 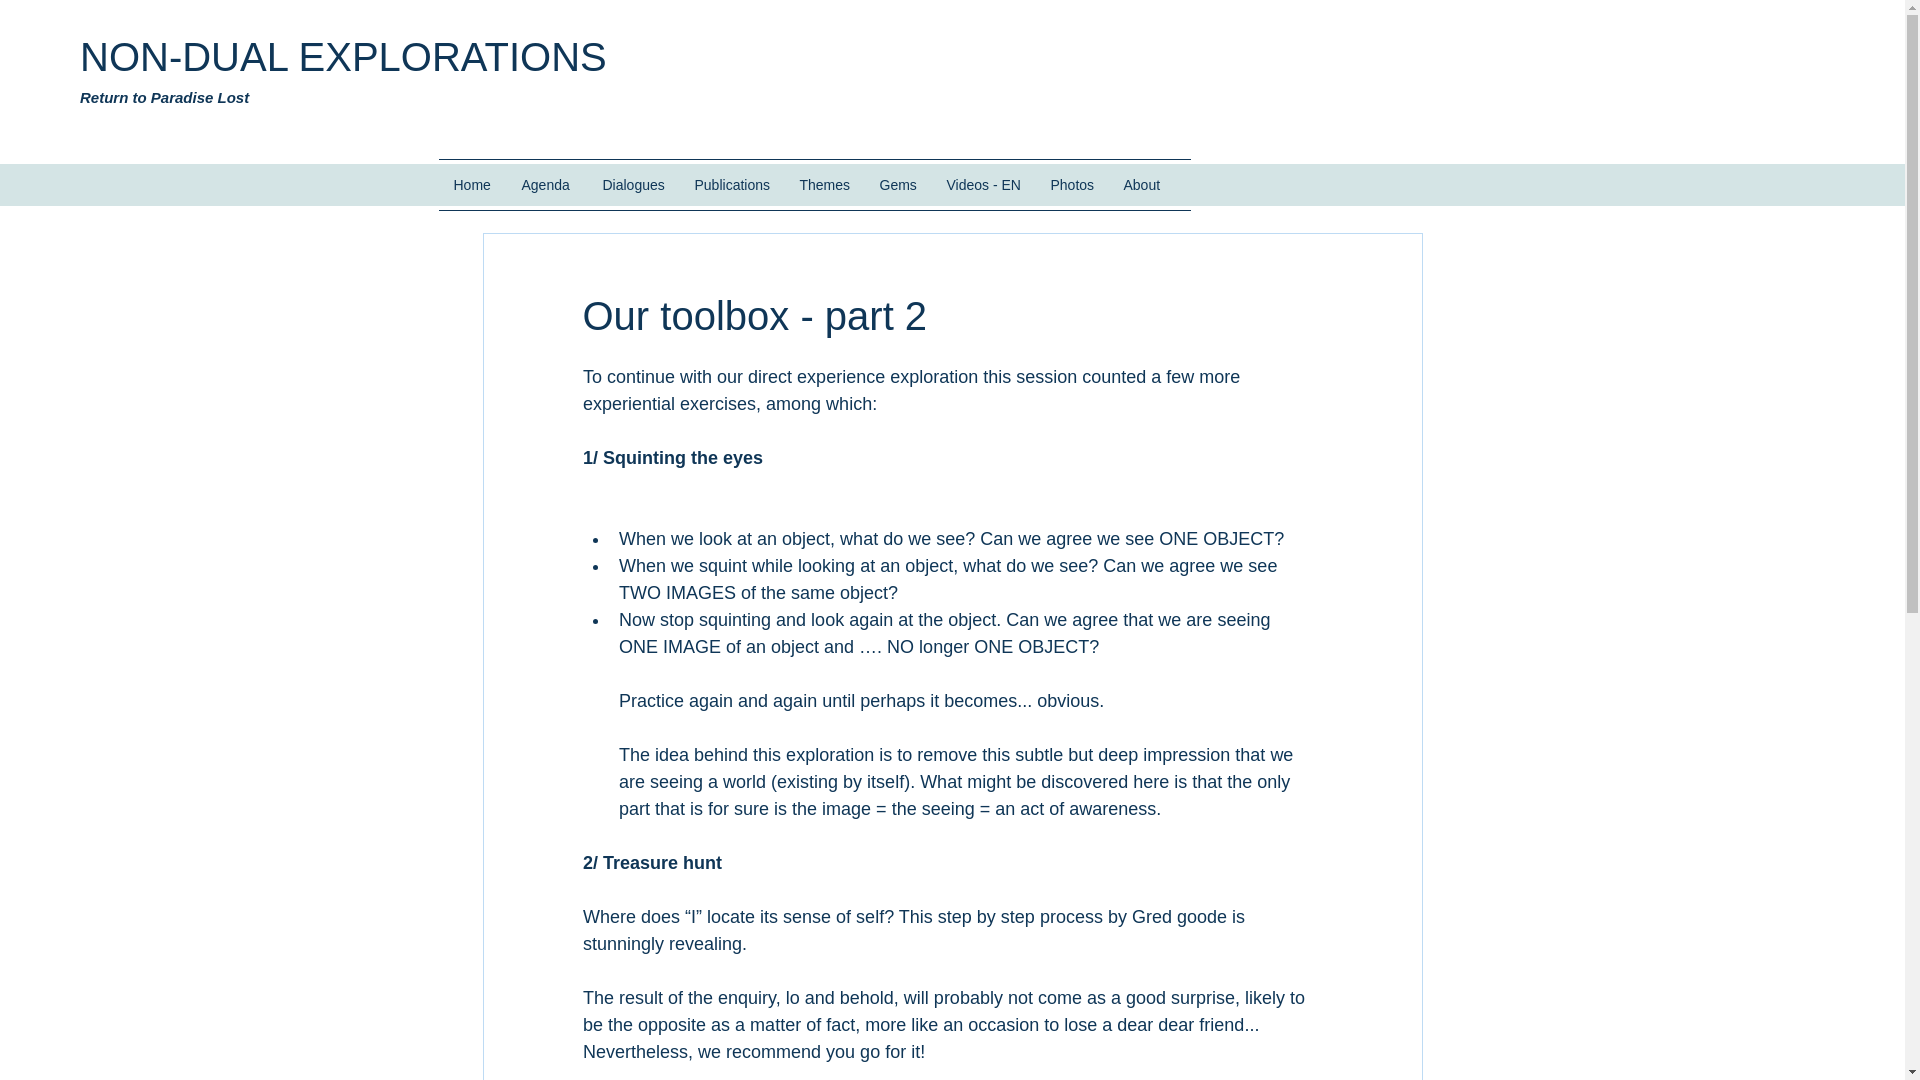 I want to click on Themes, so click(x=824, y=184).